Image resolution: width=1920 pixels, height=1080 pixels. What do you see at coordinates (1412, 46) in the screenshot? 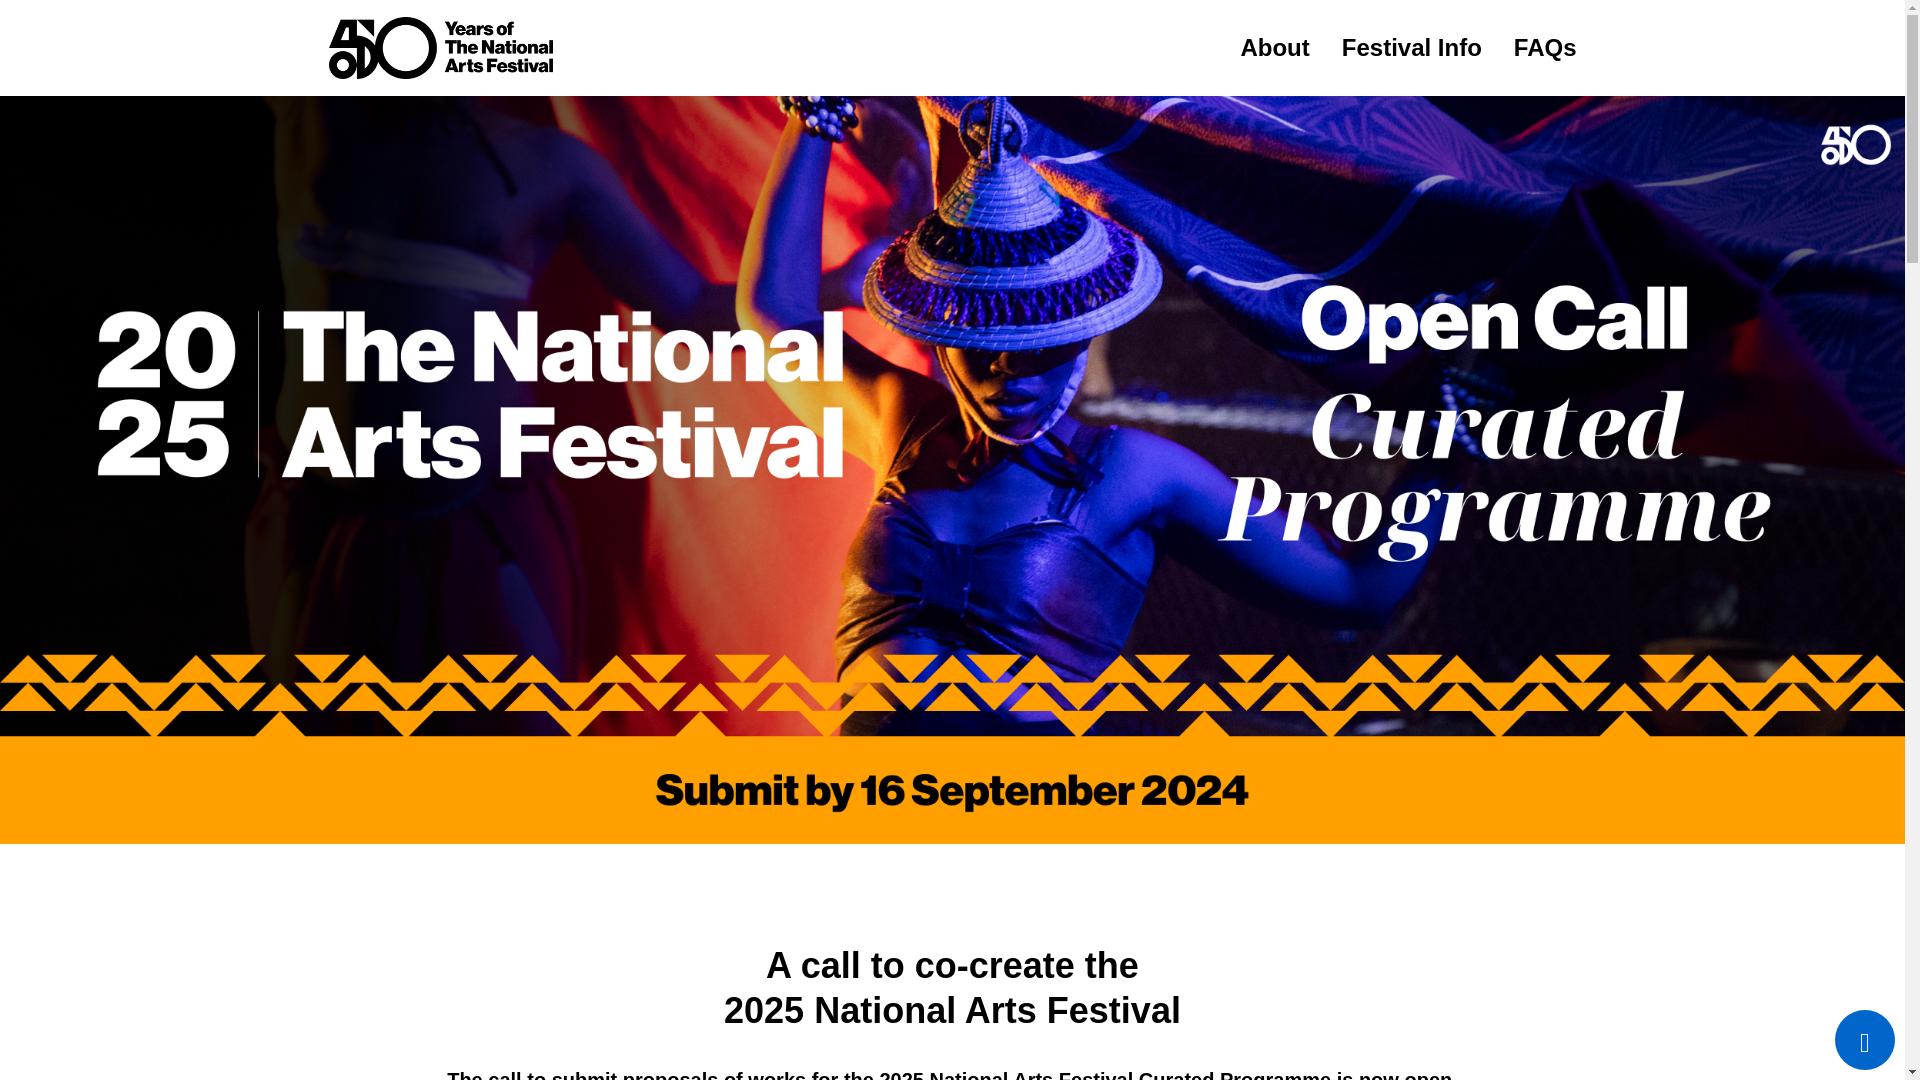
I see `Festival Info` at bounding box center [1412, 46].